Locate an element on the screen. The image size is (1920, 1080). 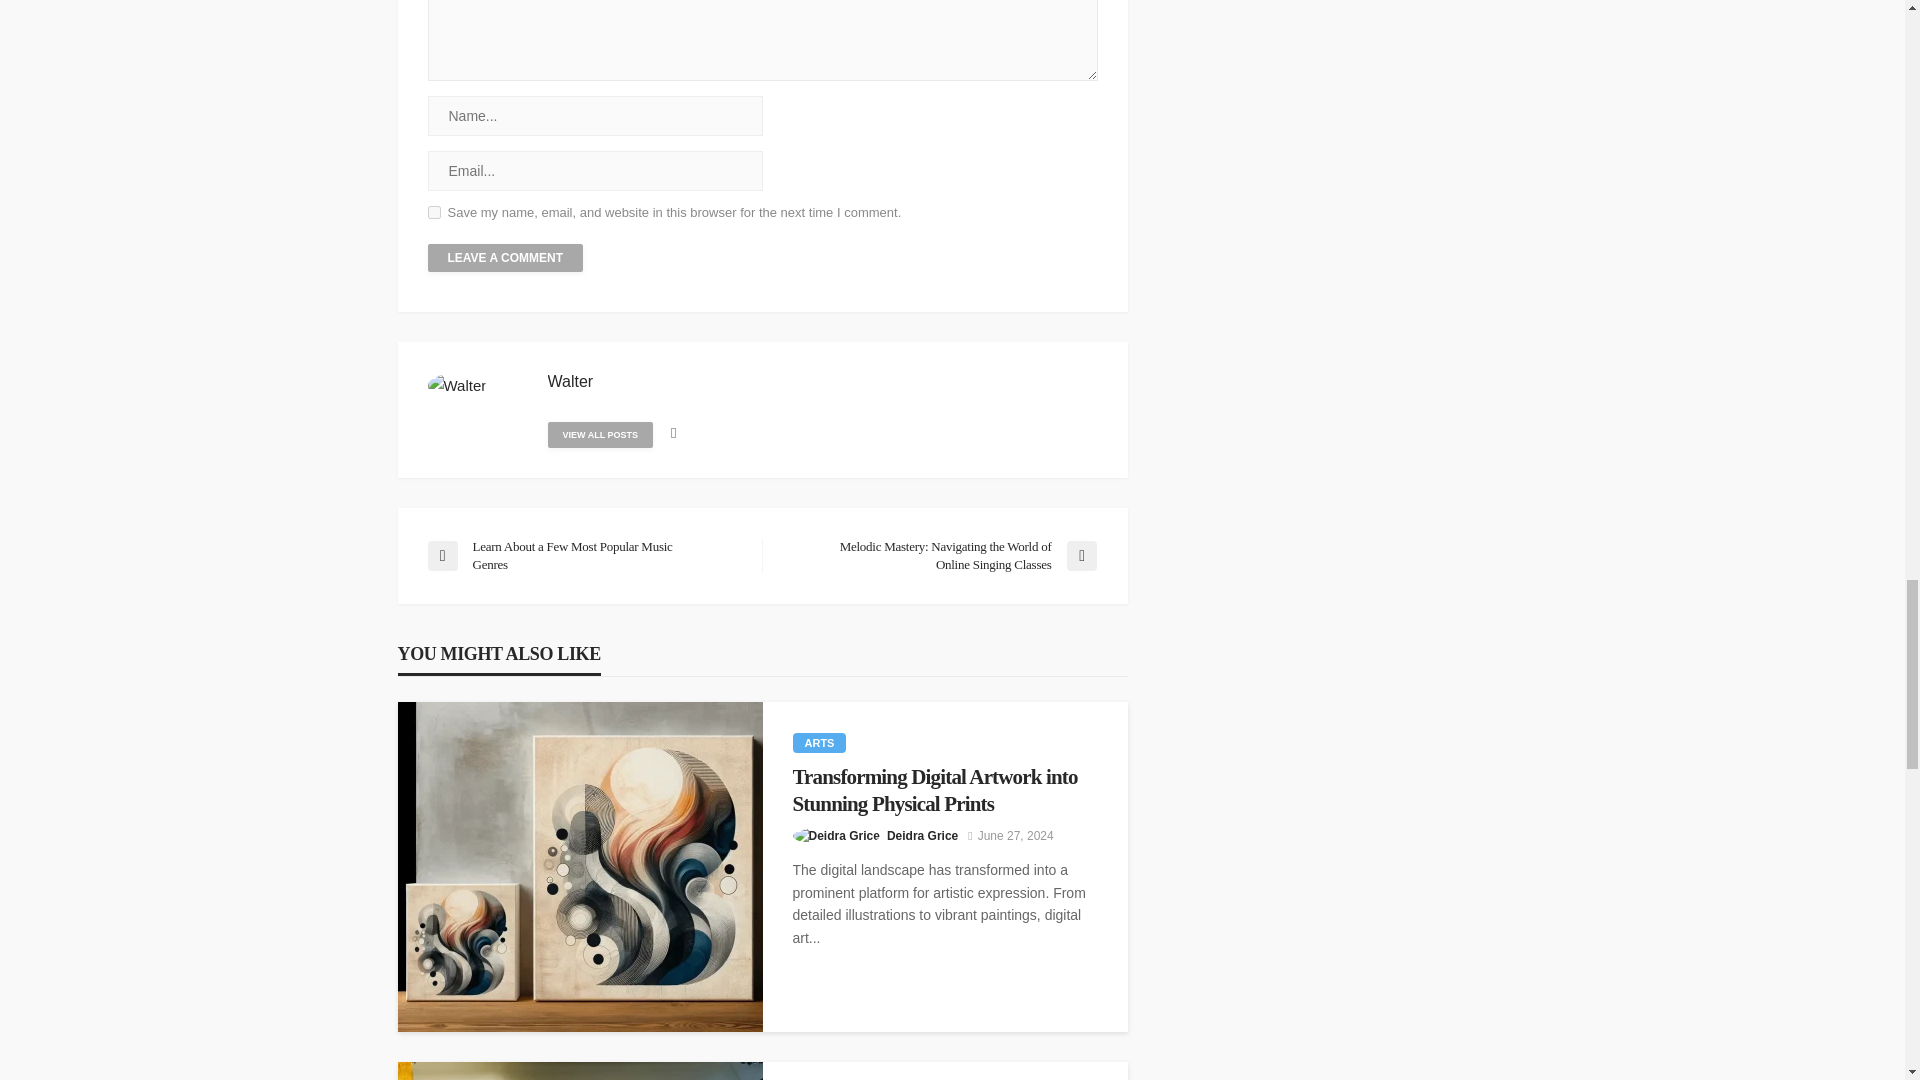
Deidra Grice is located at coordinates (922, 836).